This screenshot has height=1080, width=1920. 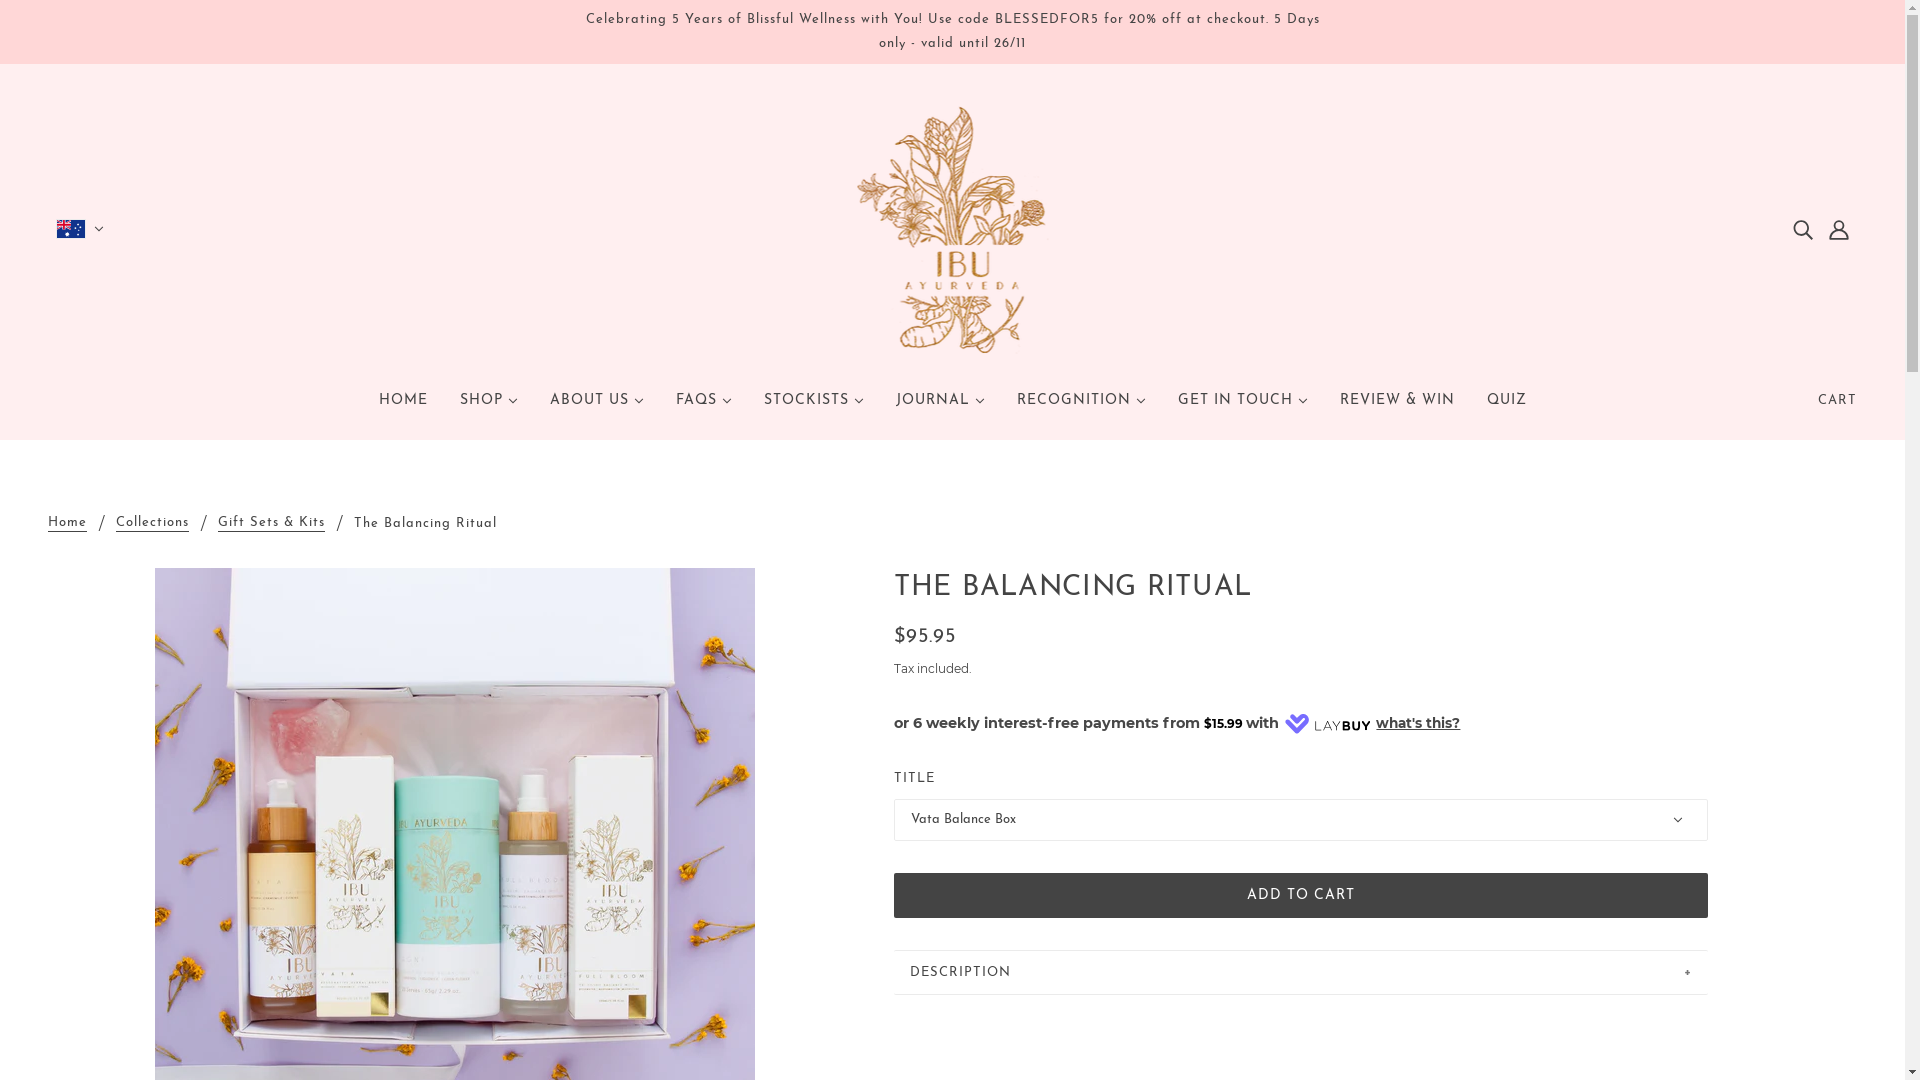 I want to click on FAQS , so click(x=704, y=409).